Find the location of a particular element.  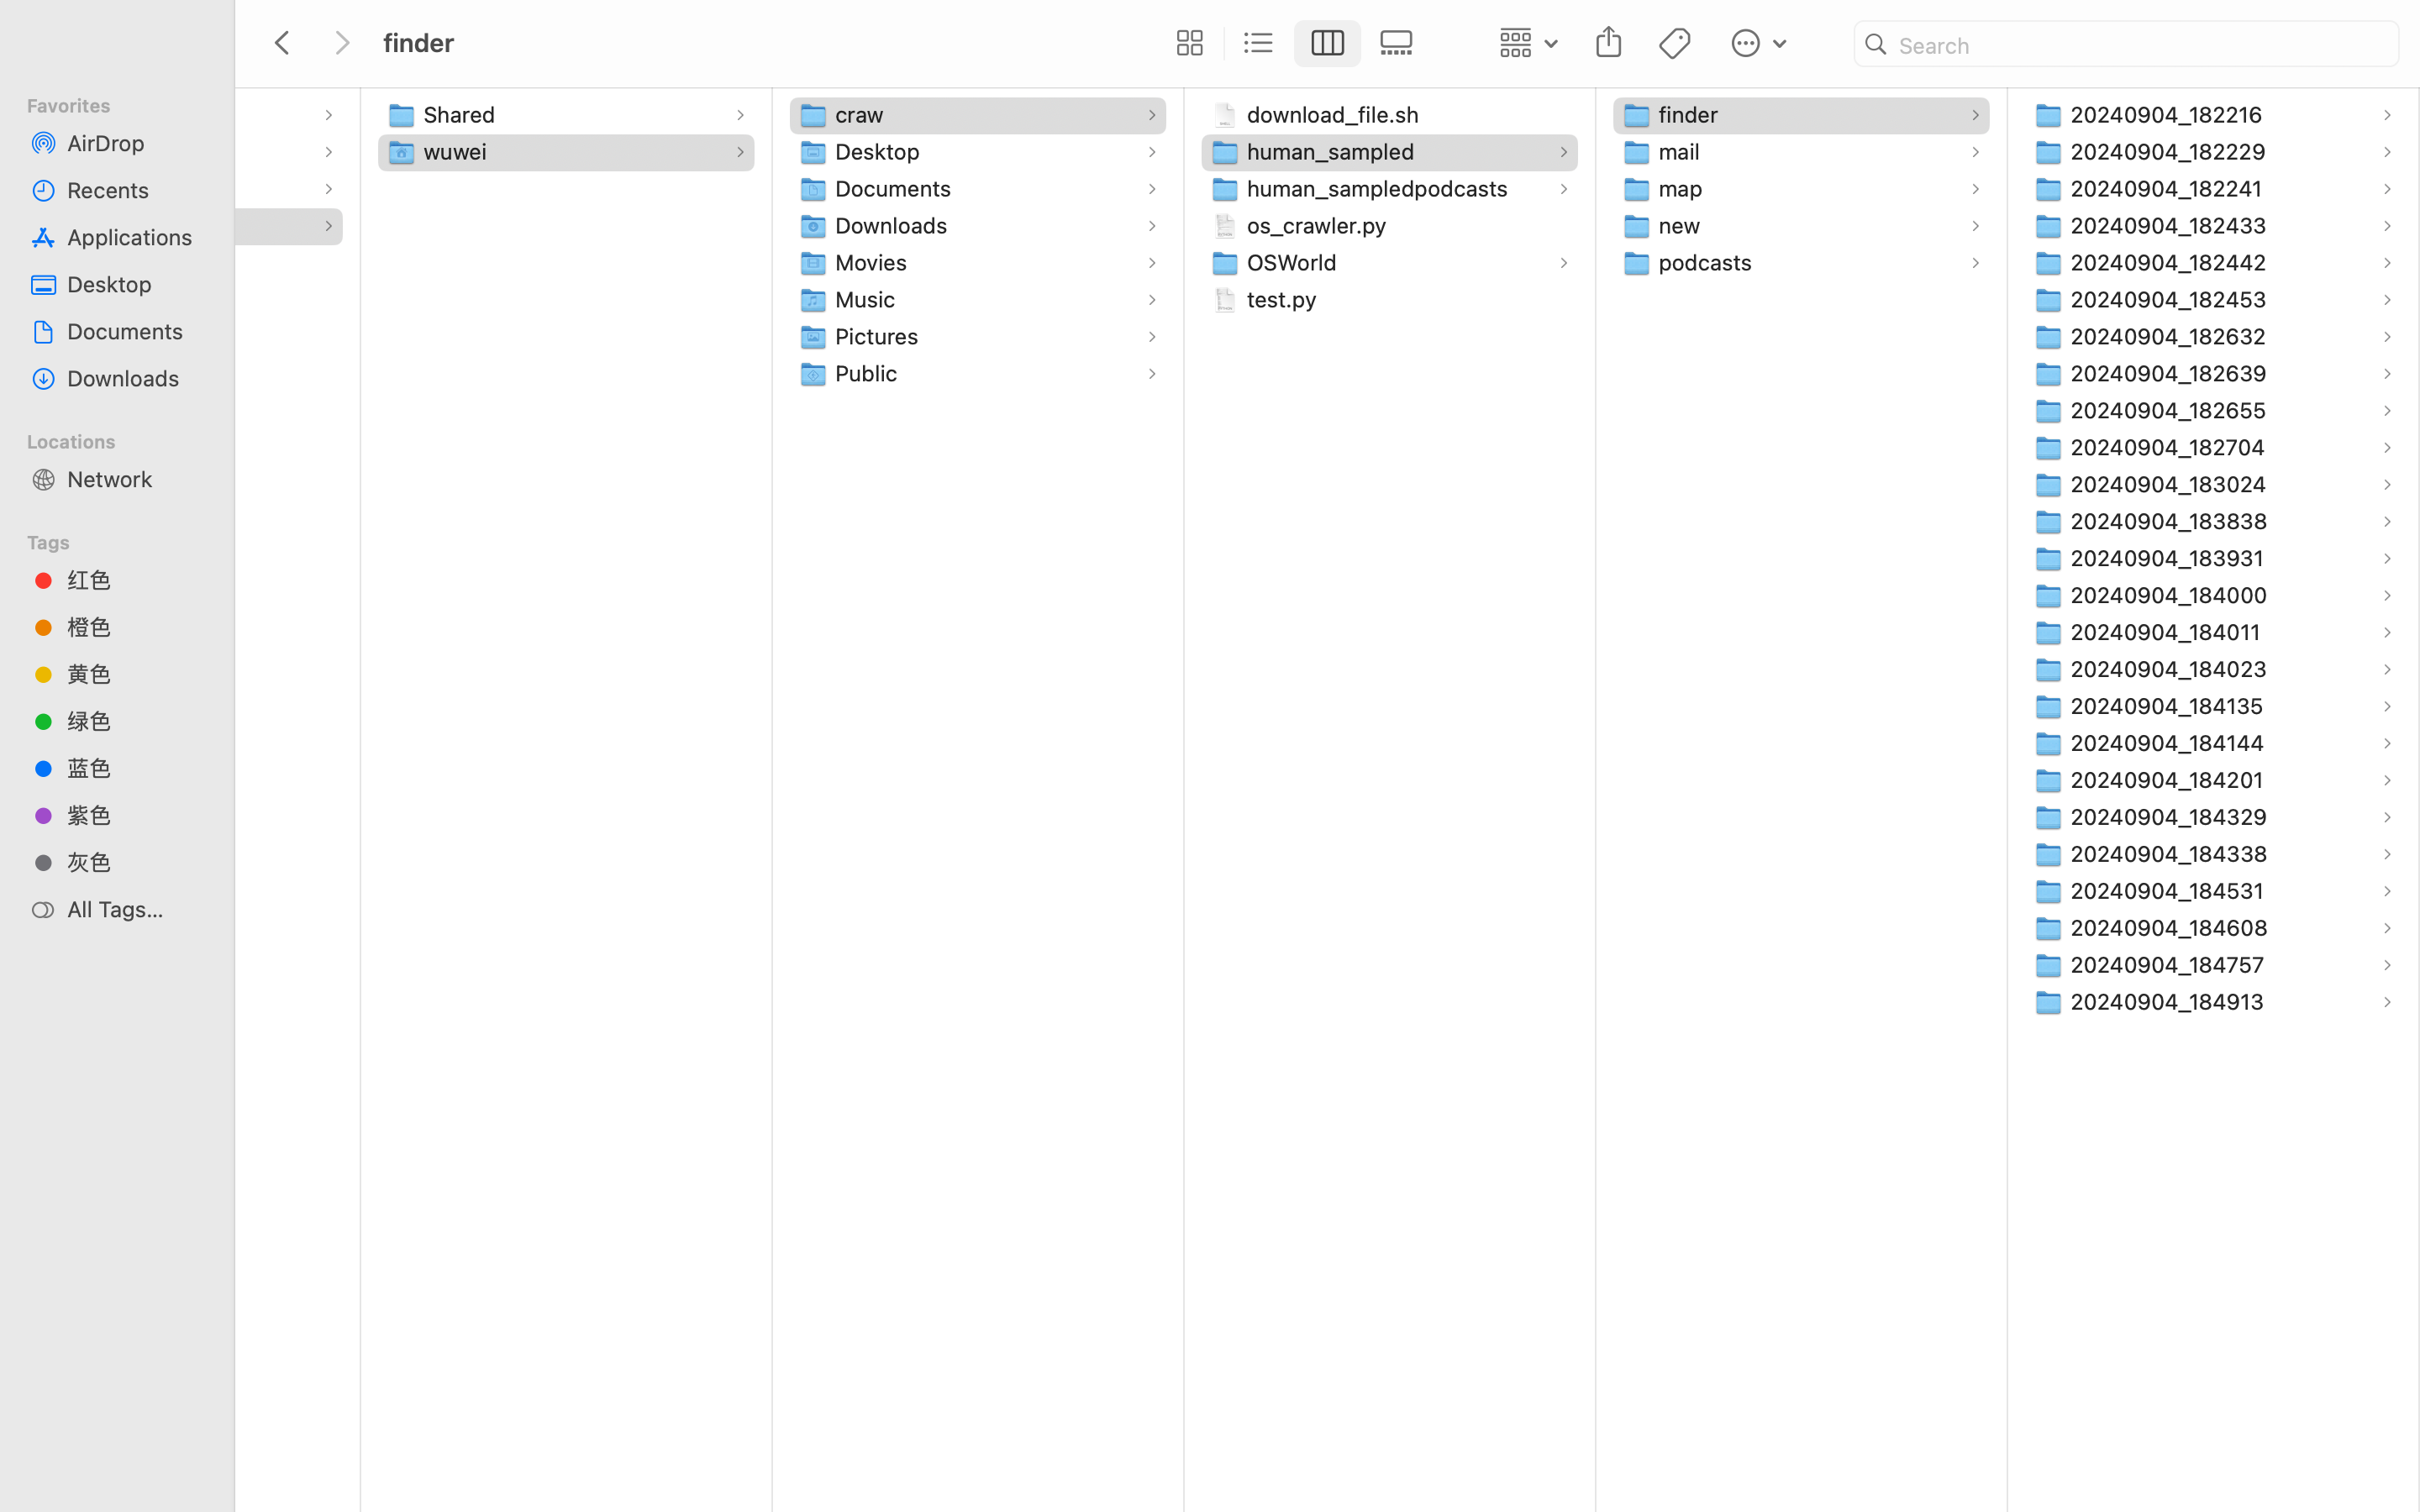

test.py is located at coordinates (1286, 299).